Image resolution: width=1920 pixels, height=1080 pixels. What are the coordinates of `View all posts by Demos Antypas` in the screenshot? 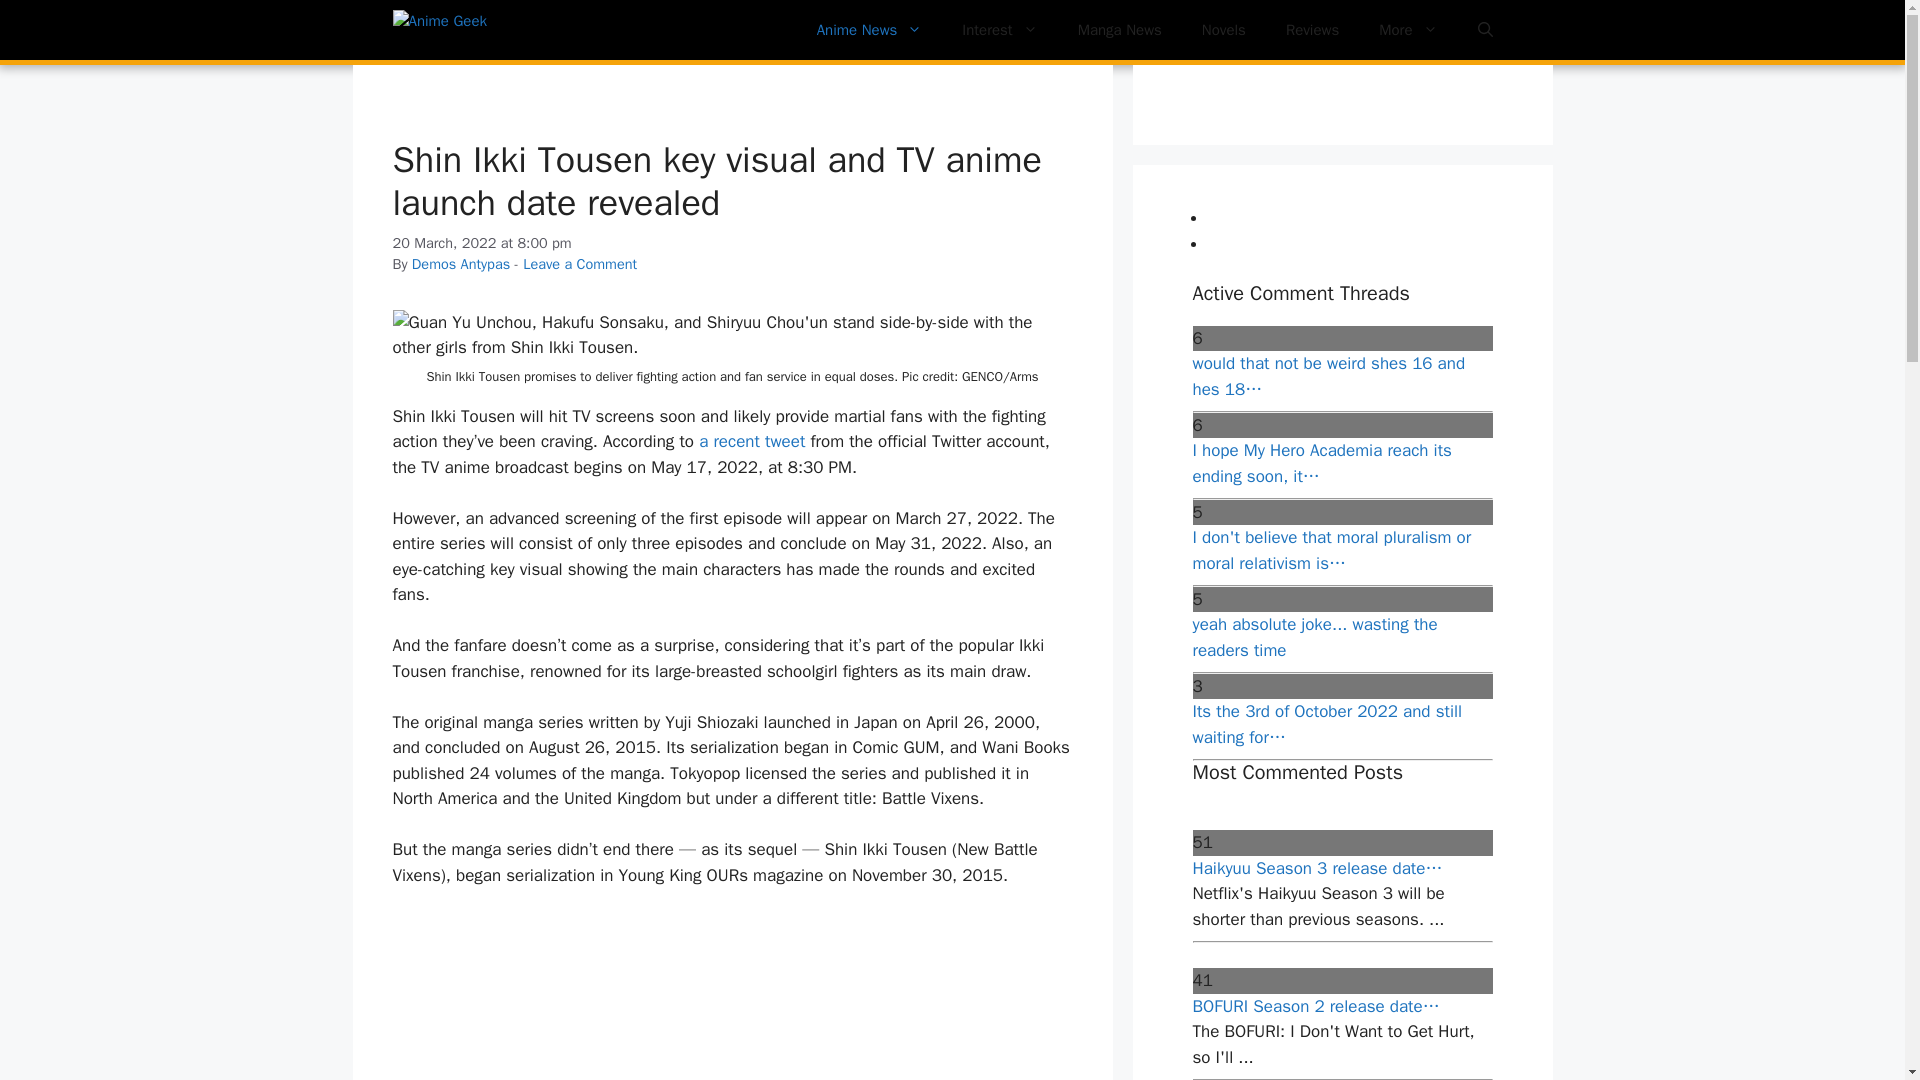 It's located at (461, 264).